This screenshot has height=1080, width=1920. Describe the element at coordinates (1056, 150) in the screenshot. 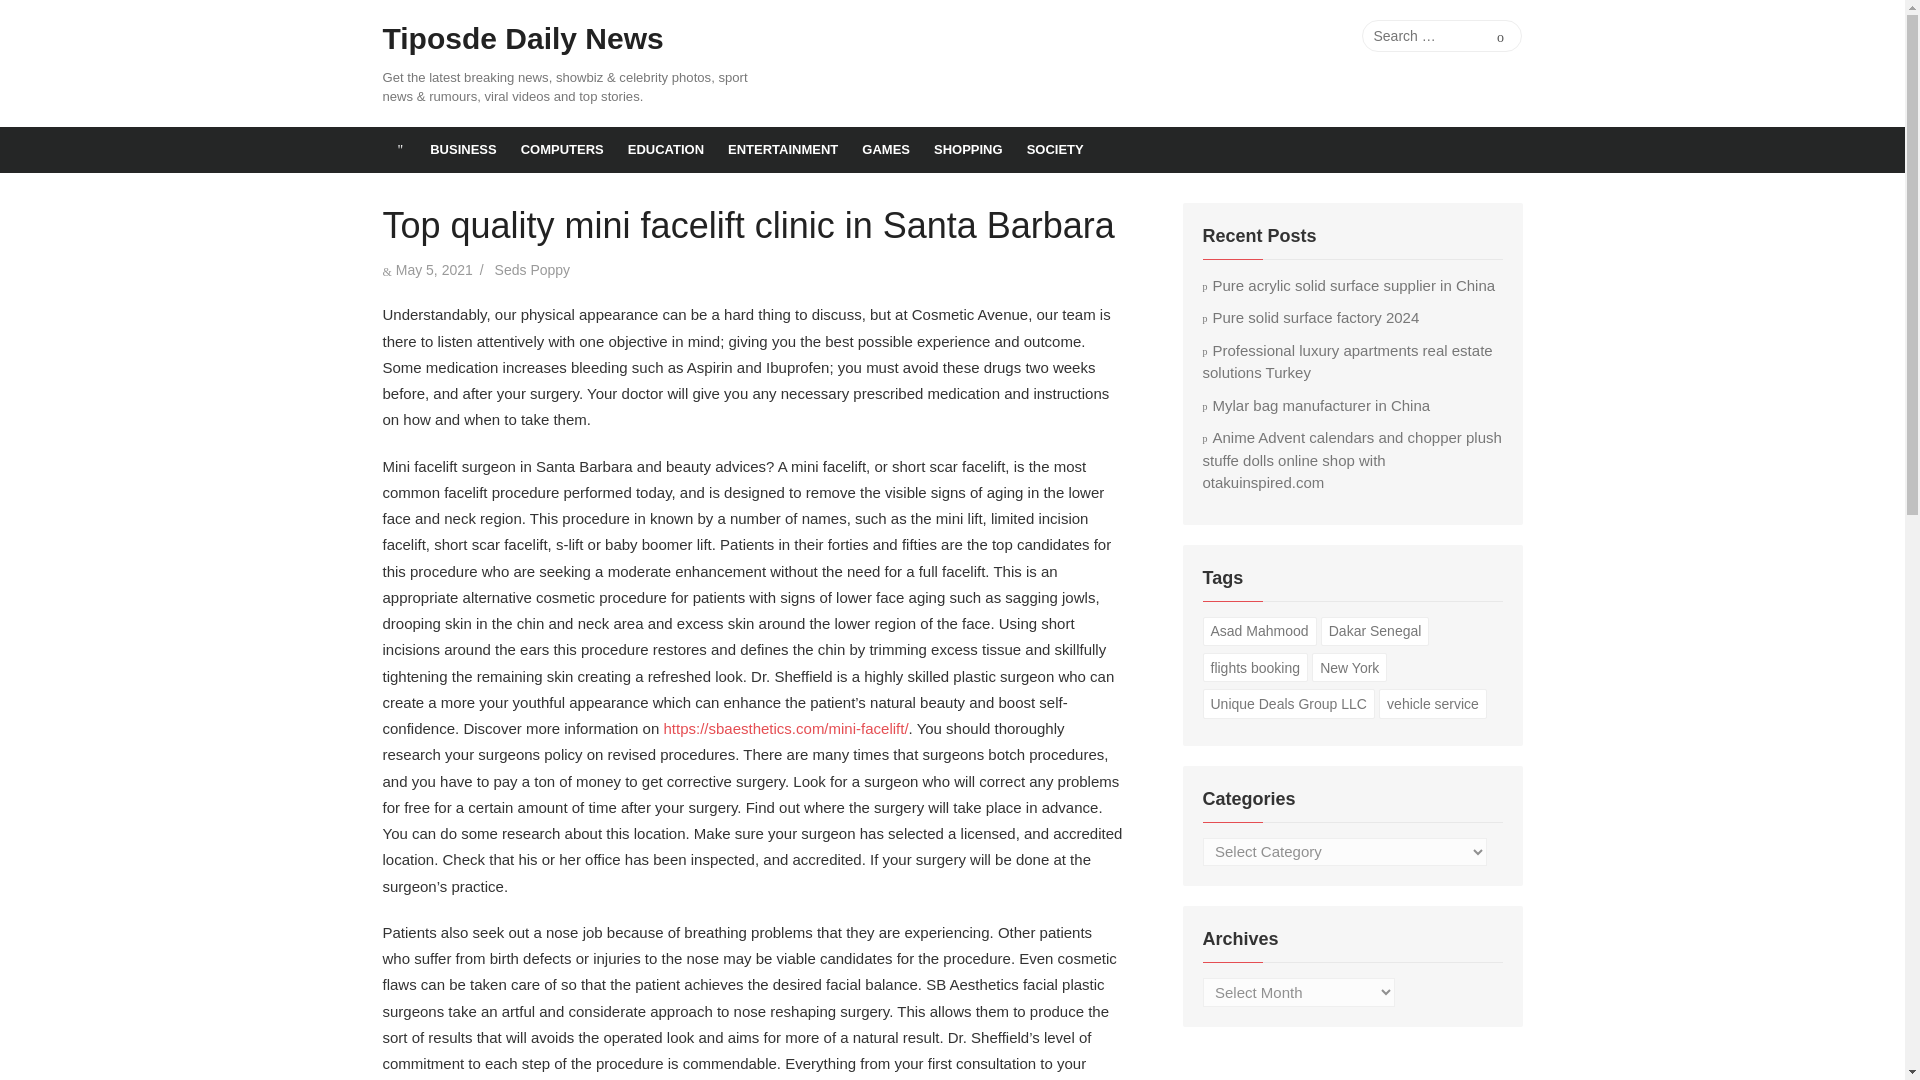

I see `SOCIETY` at that location.